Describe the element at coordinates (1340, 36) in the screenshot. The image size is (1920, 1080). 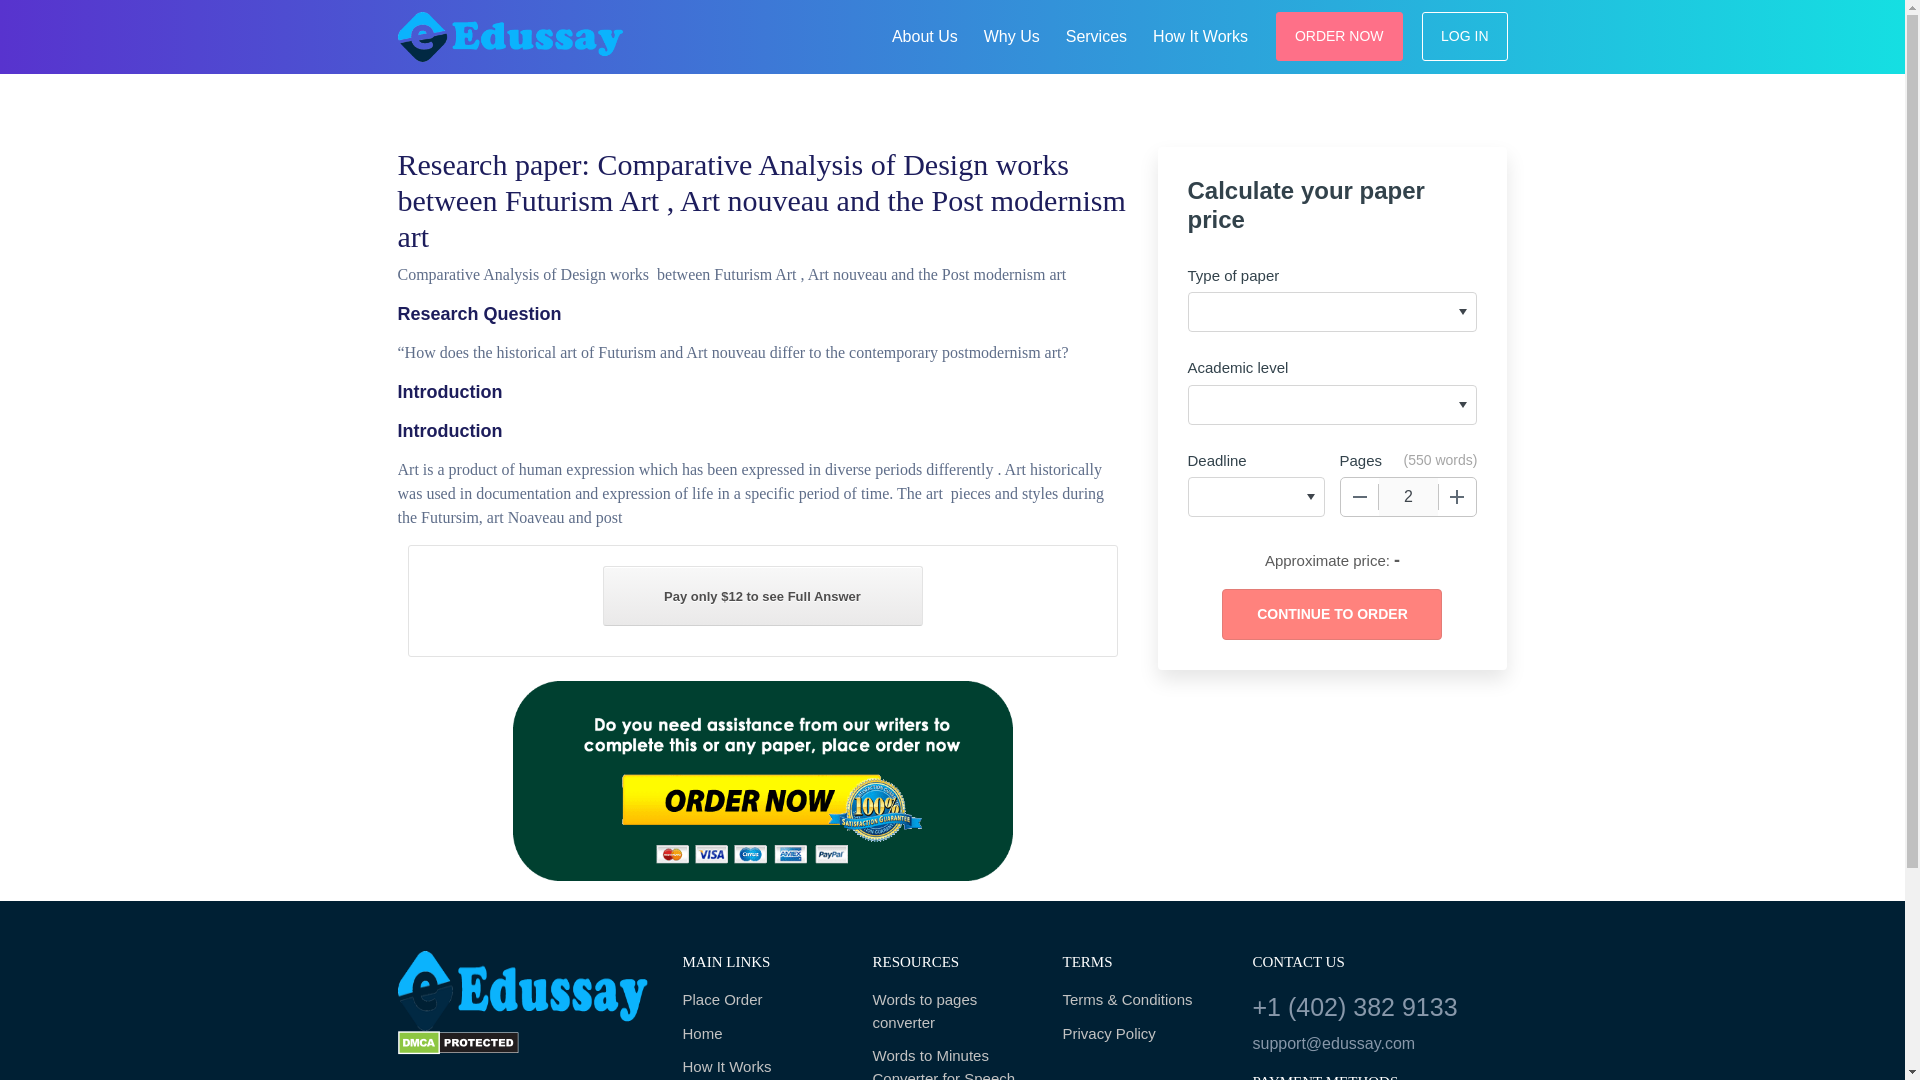
I see `ORDER NOW` at that location.